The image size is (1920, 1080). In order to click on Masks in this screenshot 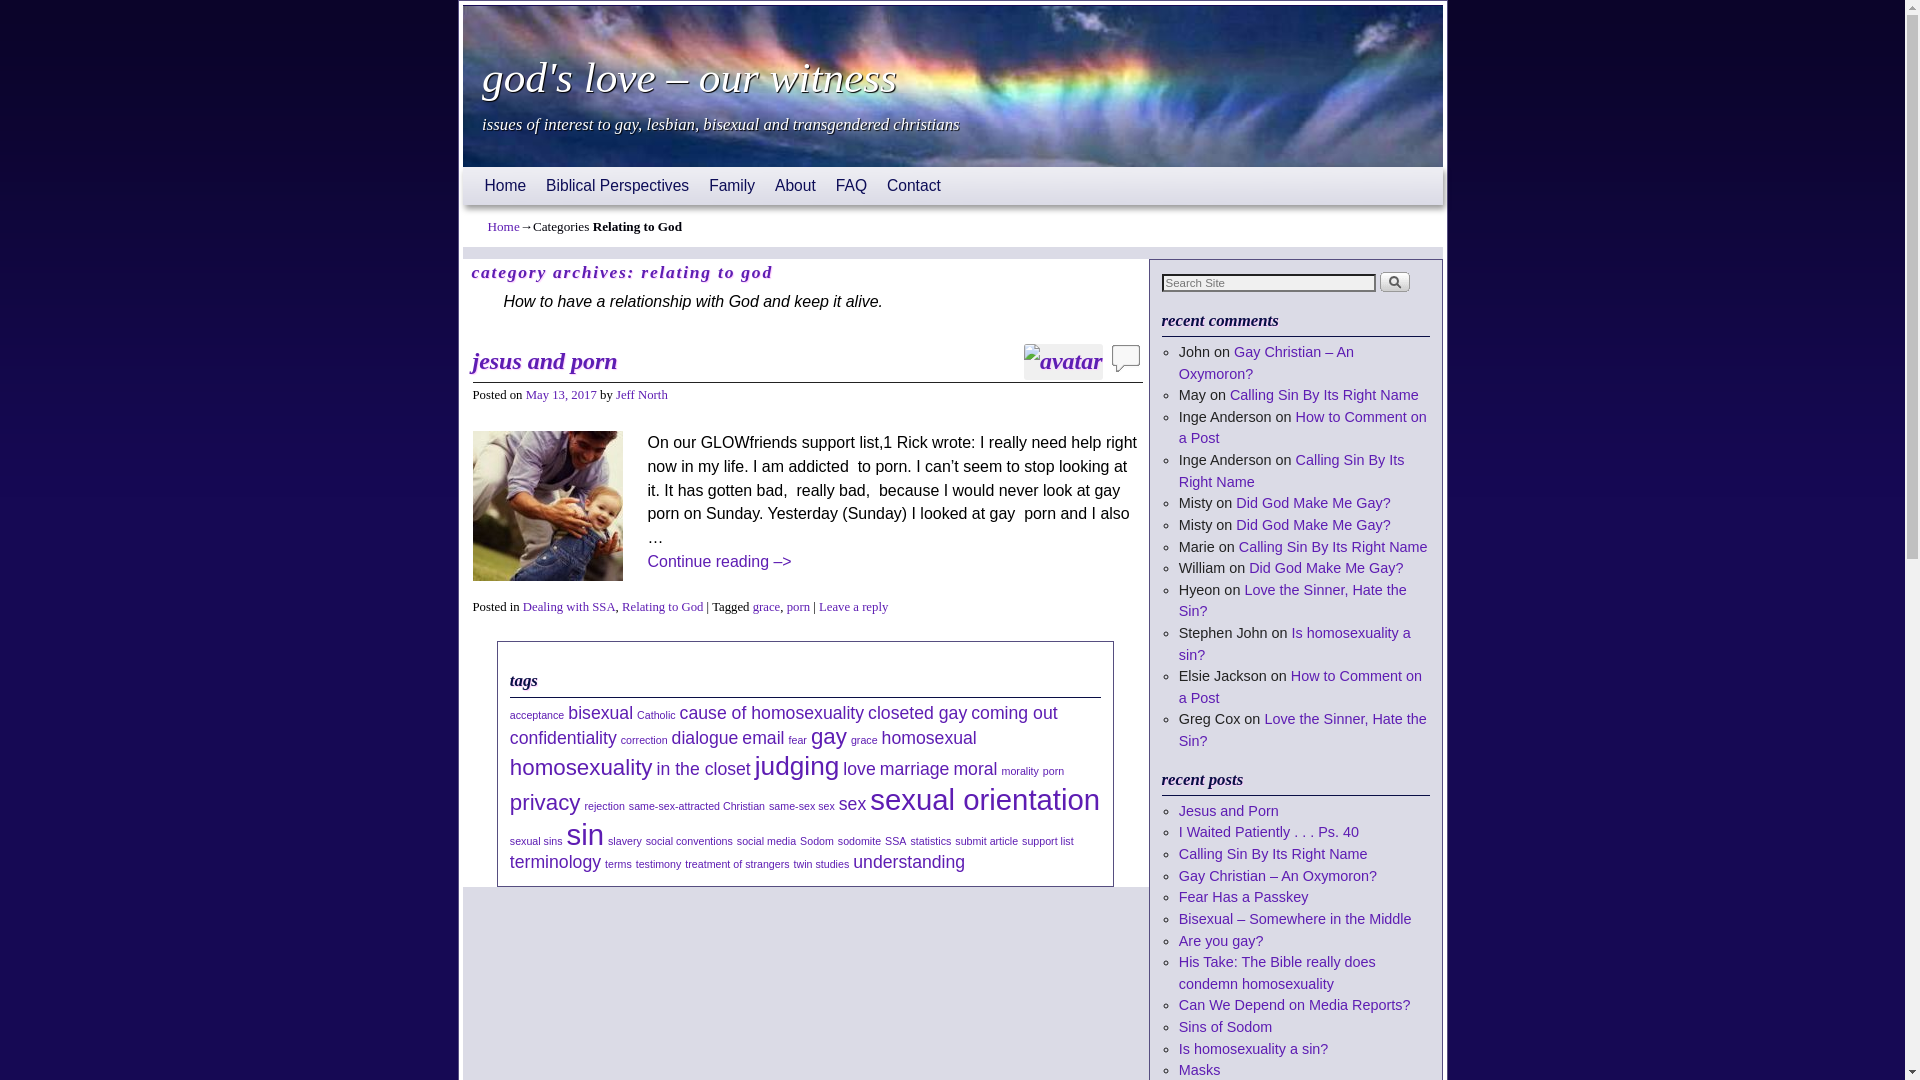, I will do `click(1200, 1070)`.